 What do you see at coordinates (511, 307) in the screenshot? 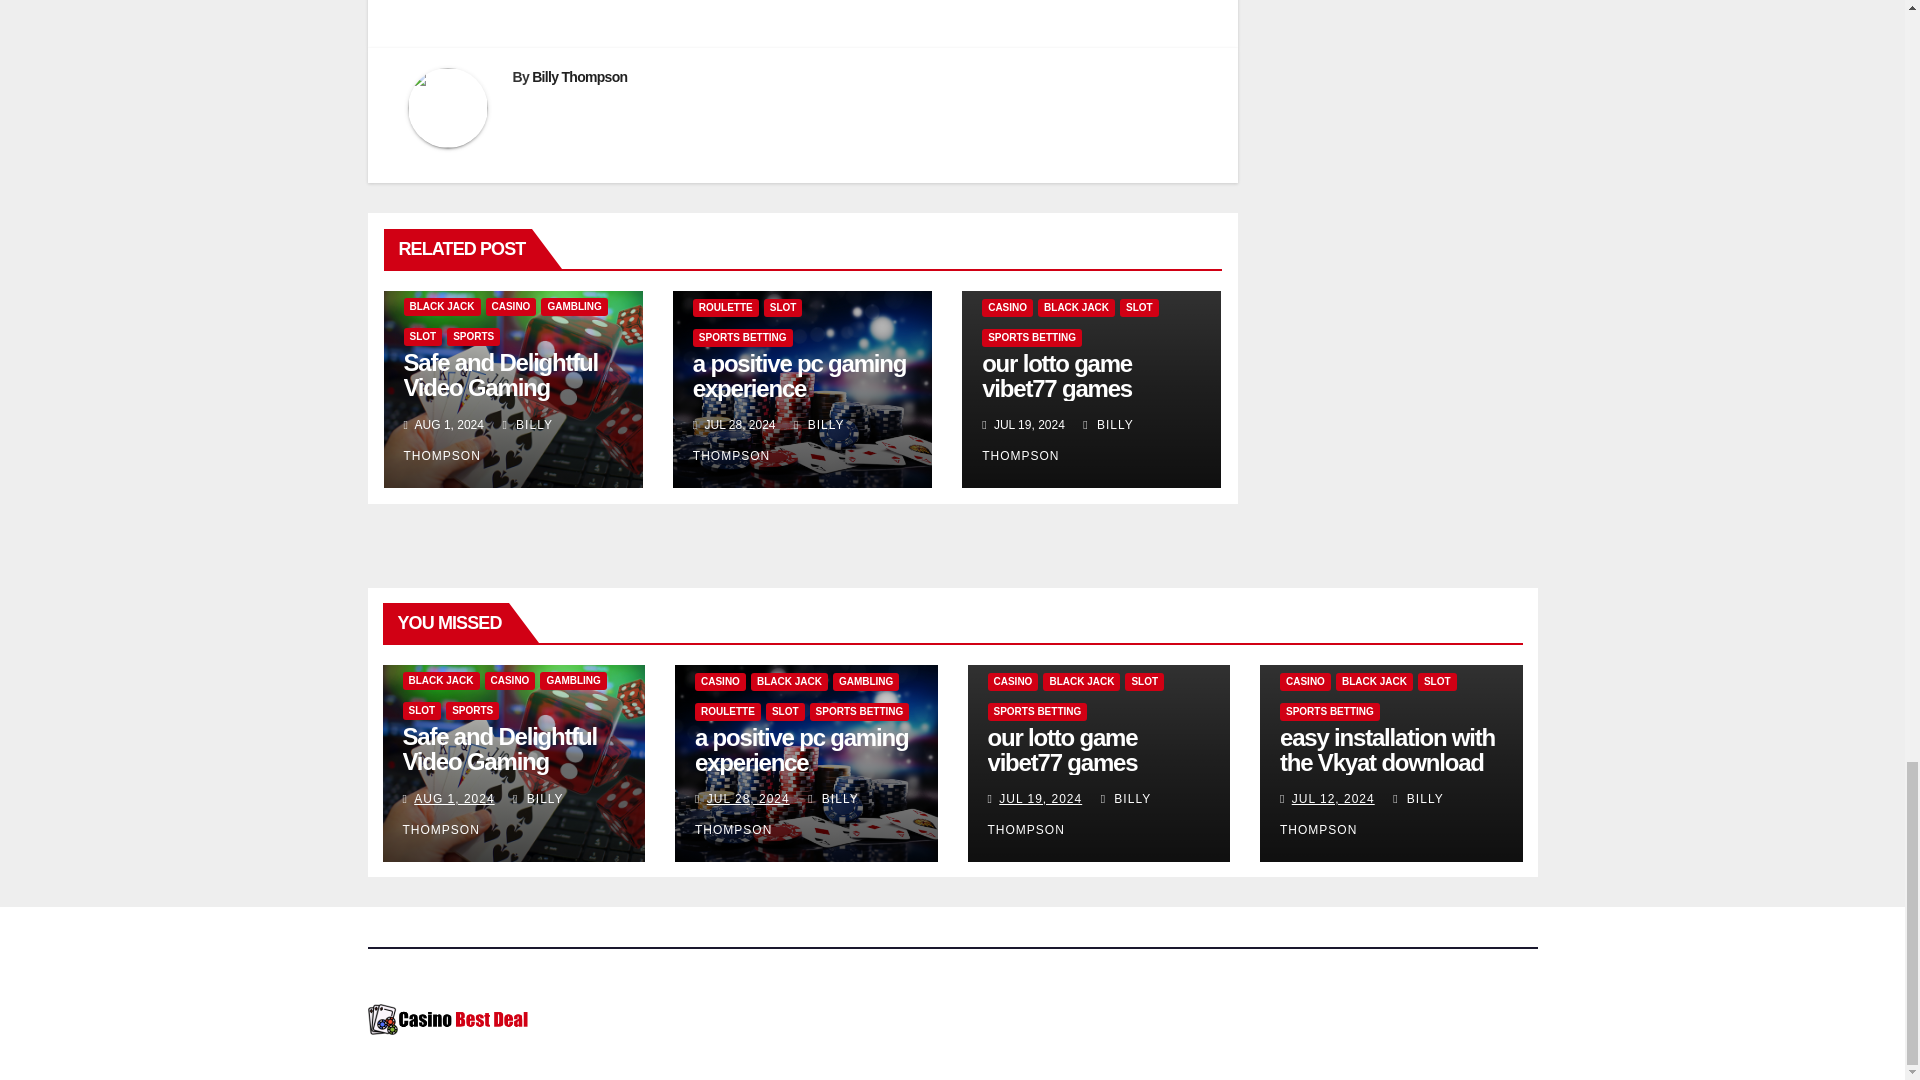
I see `CASINO` at bounding box center [511, 307].